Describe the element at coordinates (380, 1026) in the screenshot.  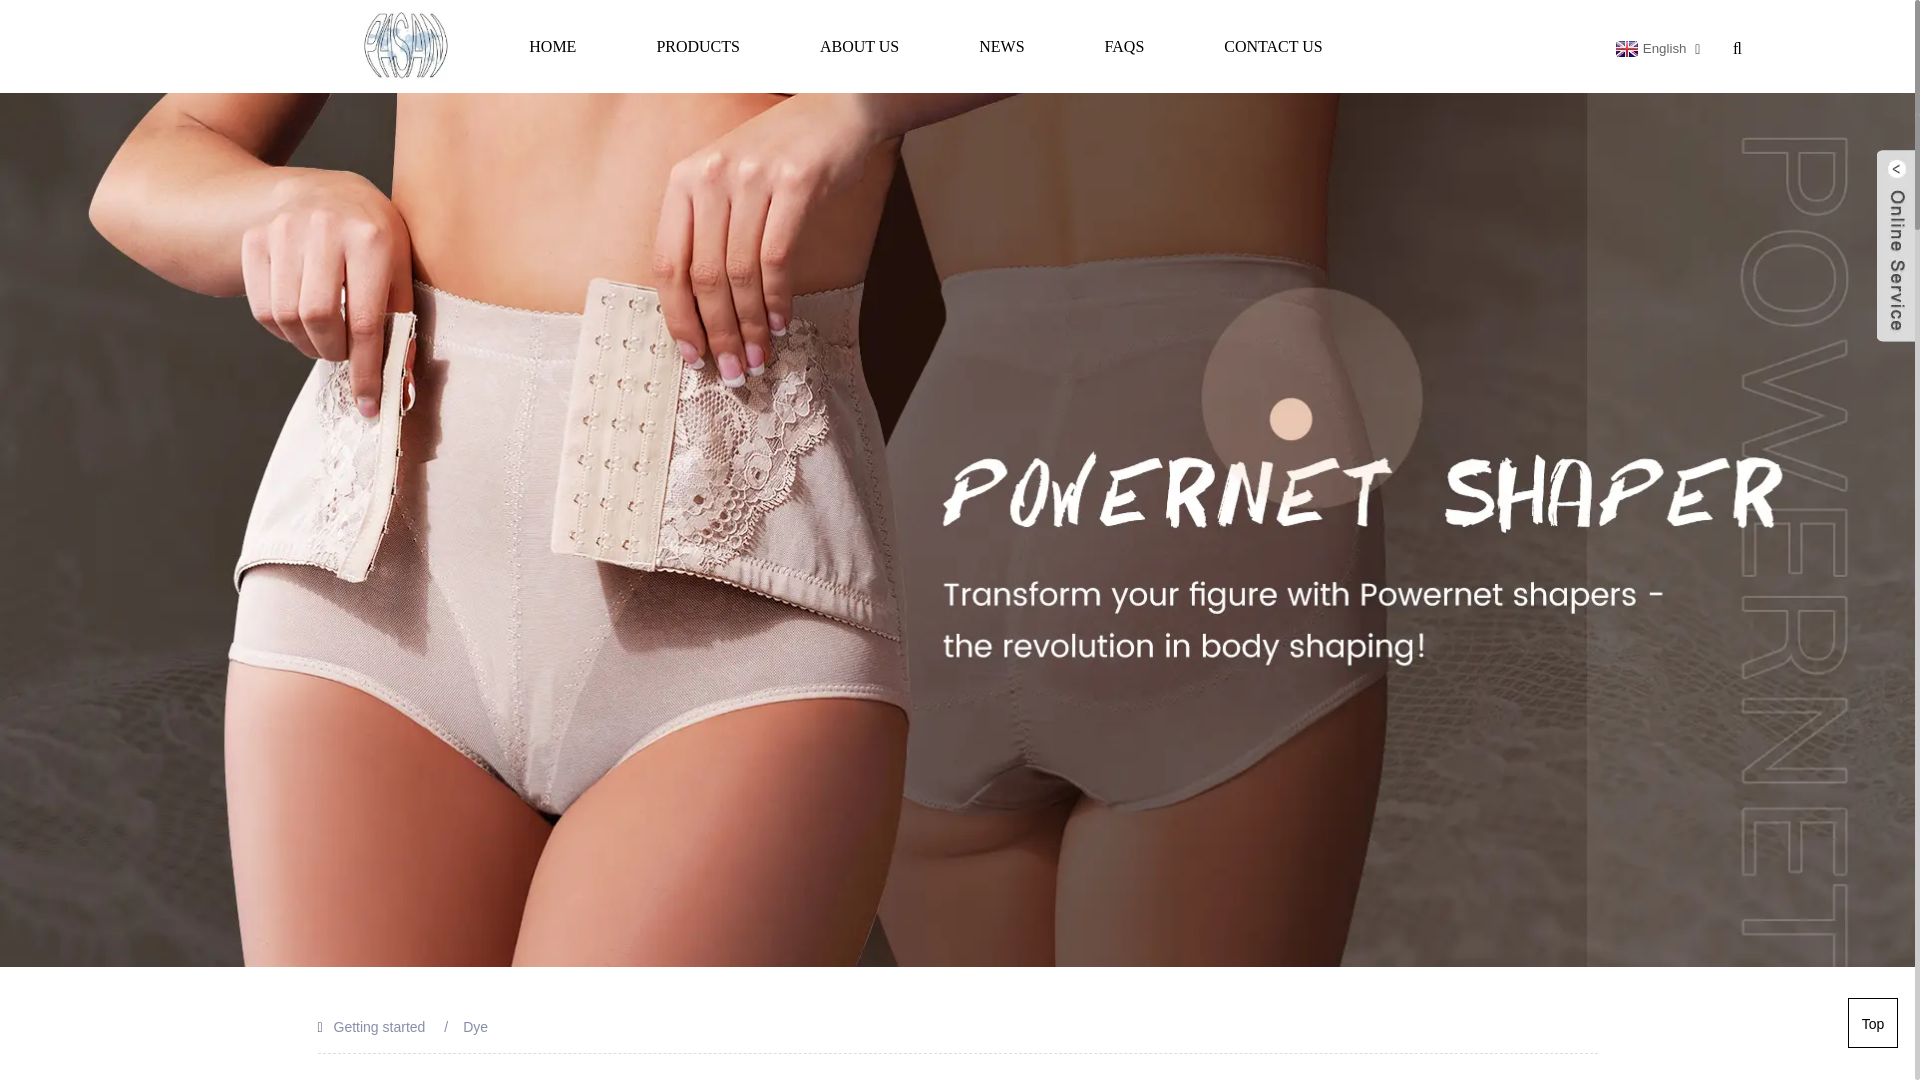
I see `Getting started` at that location.